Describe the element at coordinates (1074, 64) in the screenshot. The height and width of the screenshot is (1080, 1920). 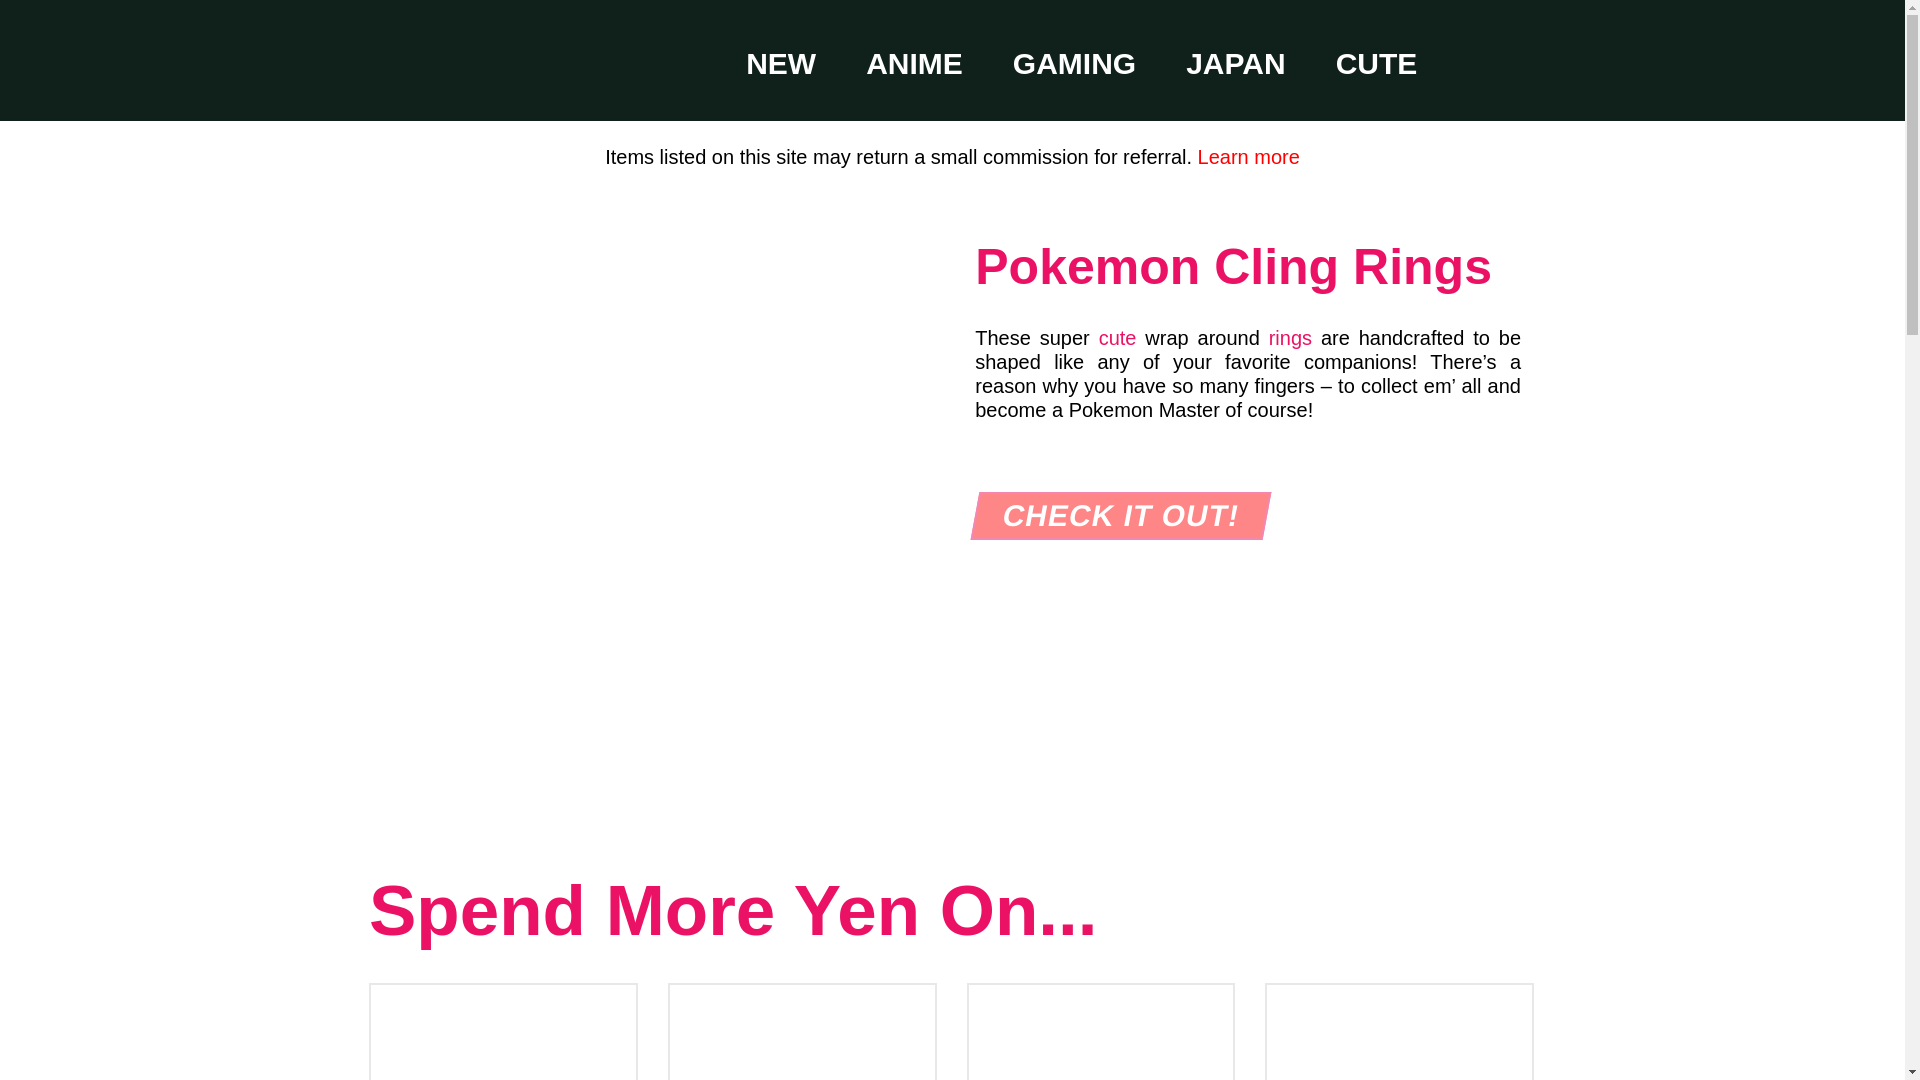
I see `GAMING` at that location.